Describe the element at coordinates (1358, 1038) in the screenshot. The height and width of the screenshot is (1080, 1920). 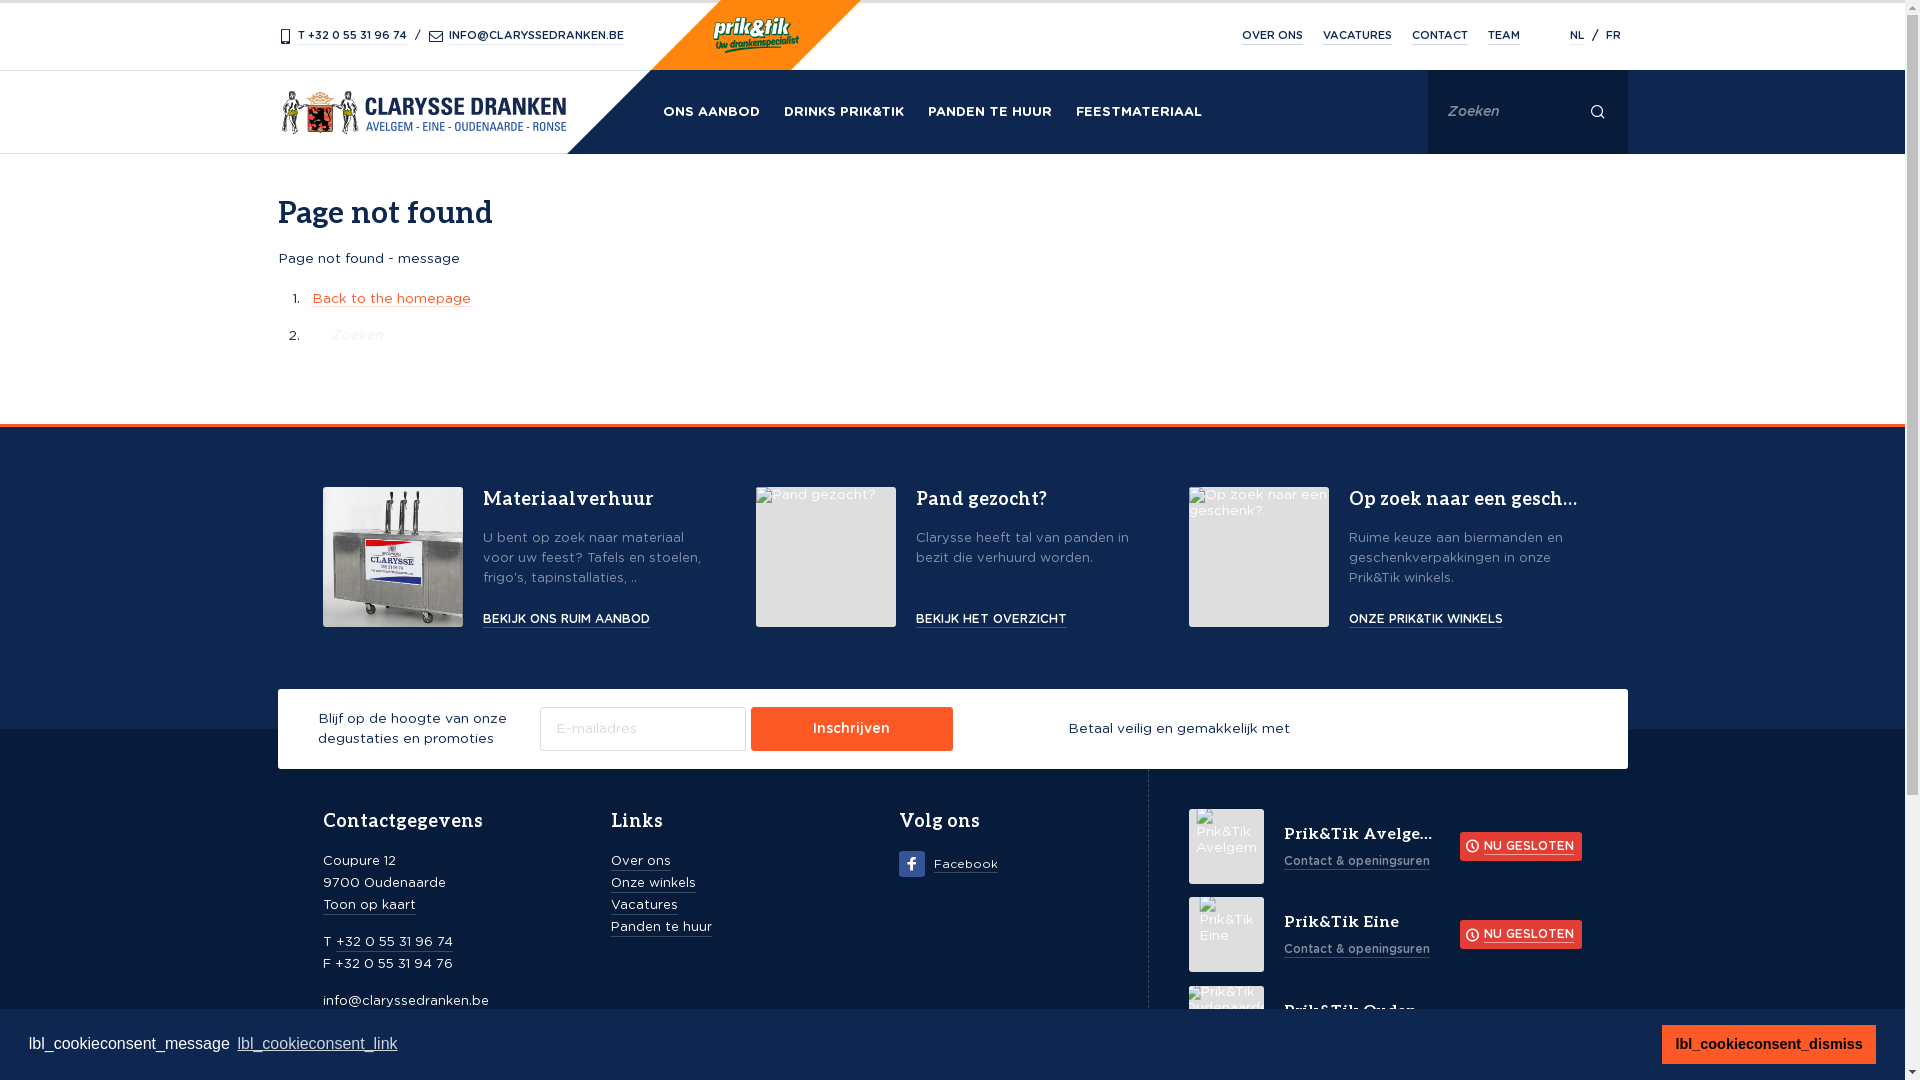
I see `Contact & openingsuren` at that location.